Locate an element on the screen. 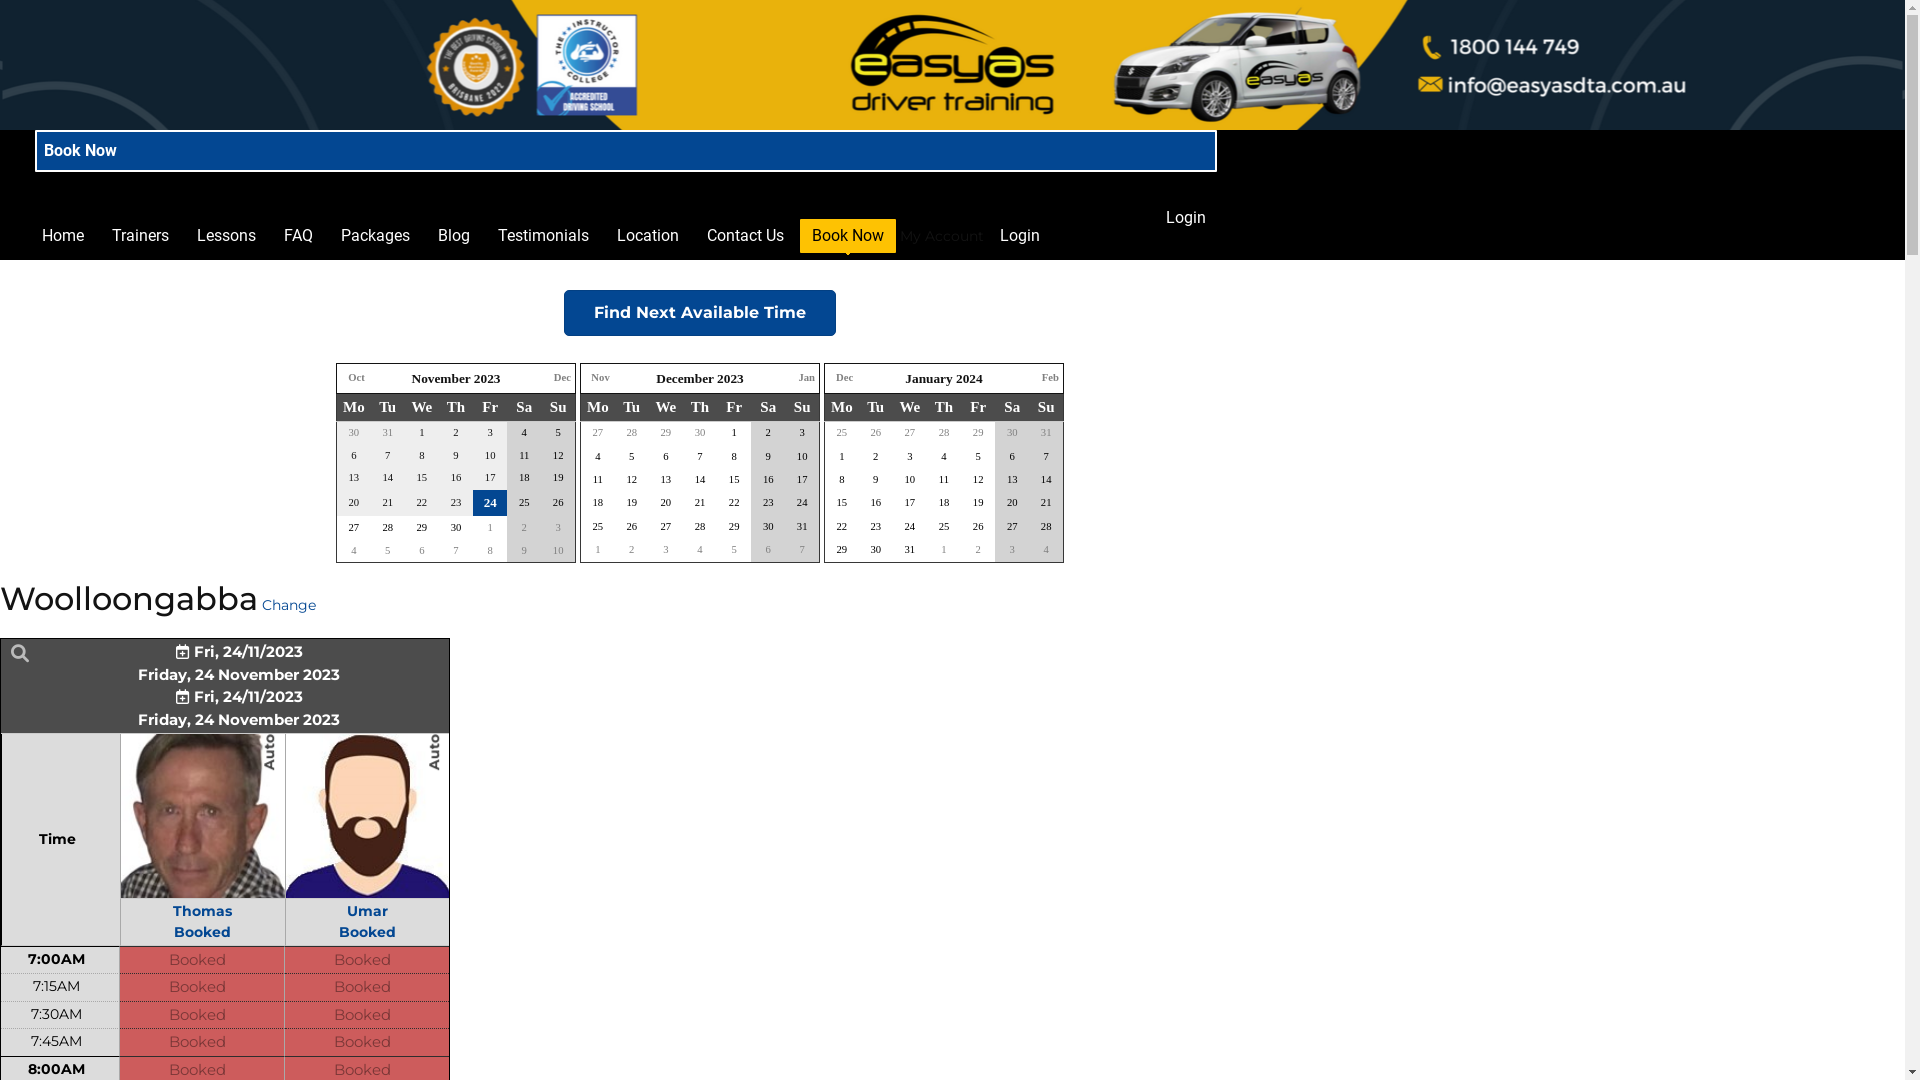 Image resolution: width=1920 pixels, height=1080 pixels. Book Now is located at coordinates (626, 151).